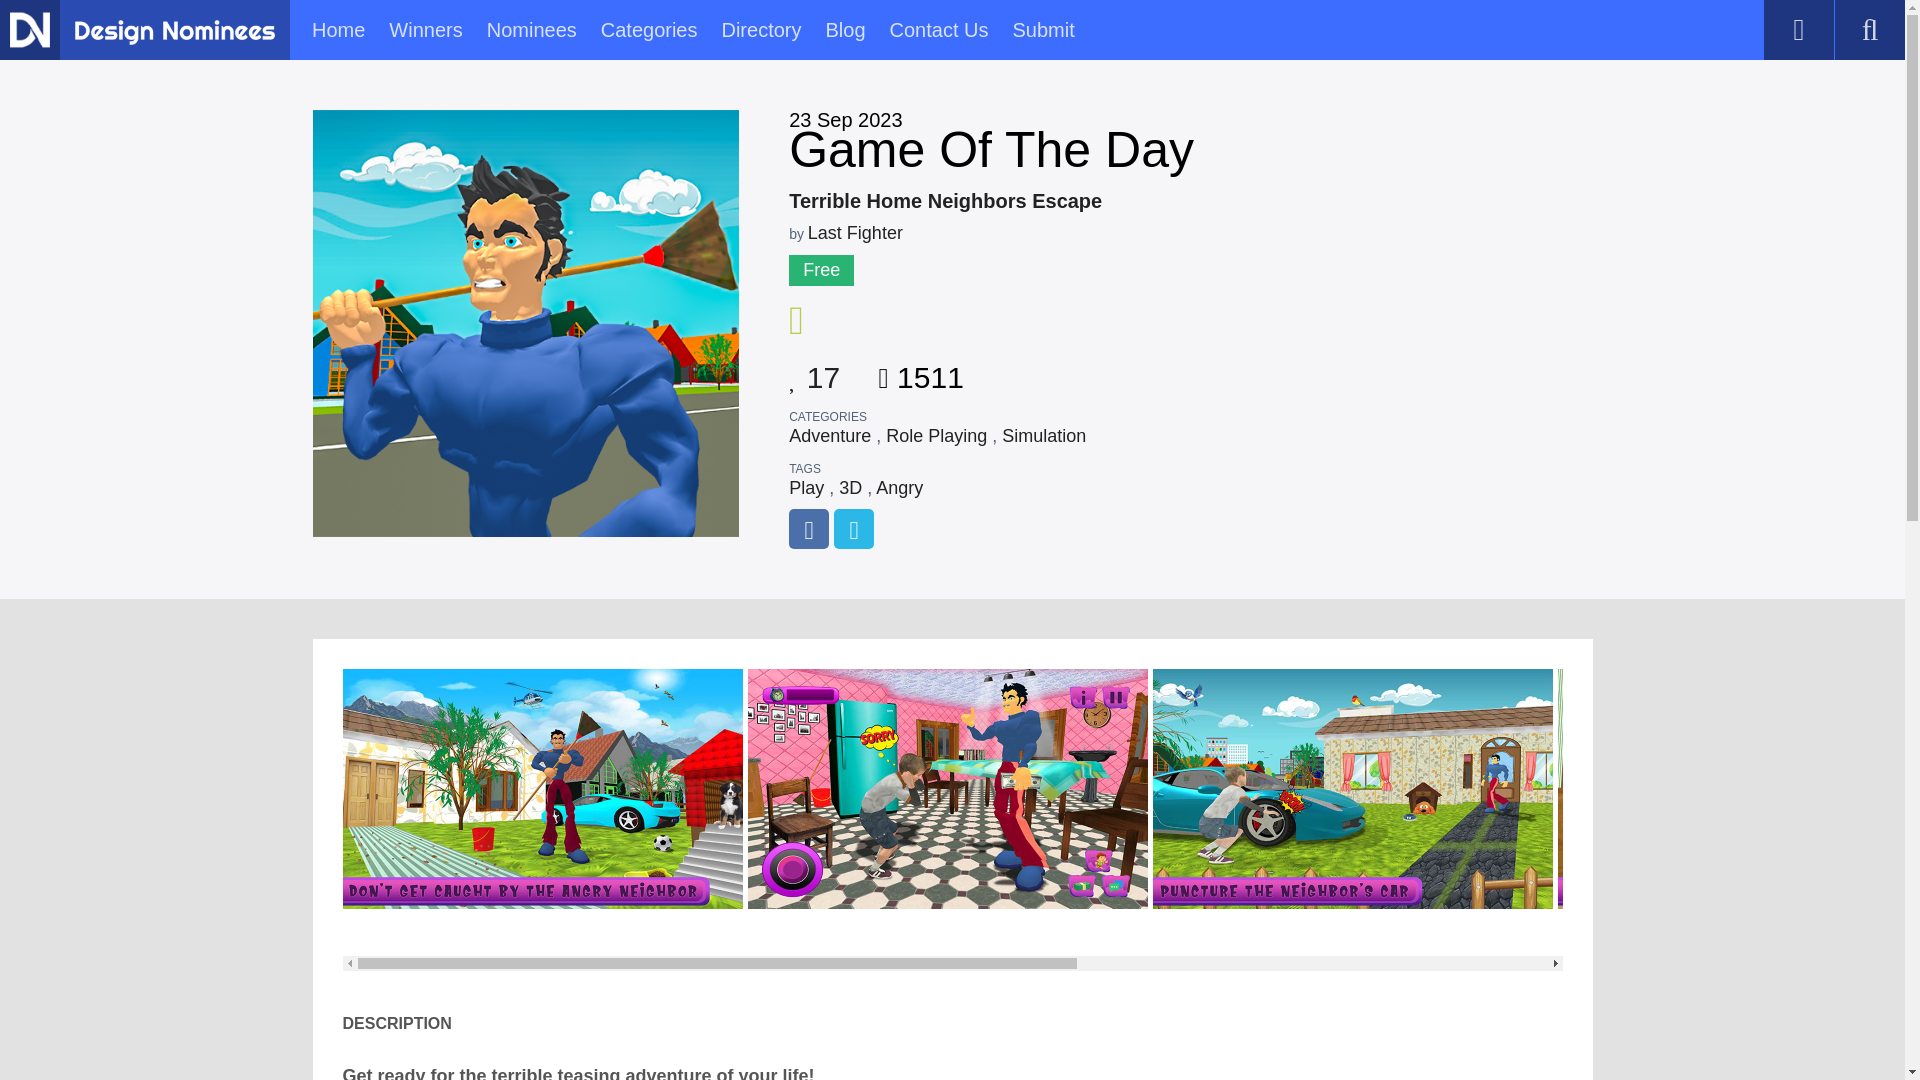 The height and width of the screenshot is (1080, 1920). I want to click on Winners, so click(426, 30).